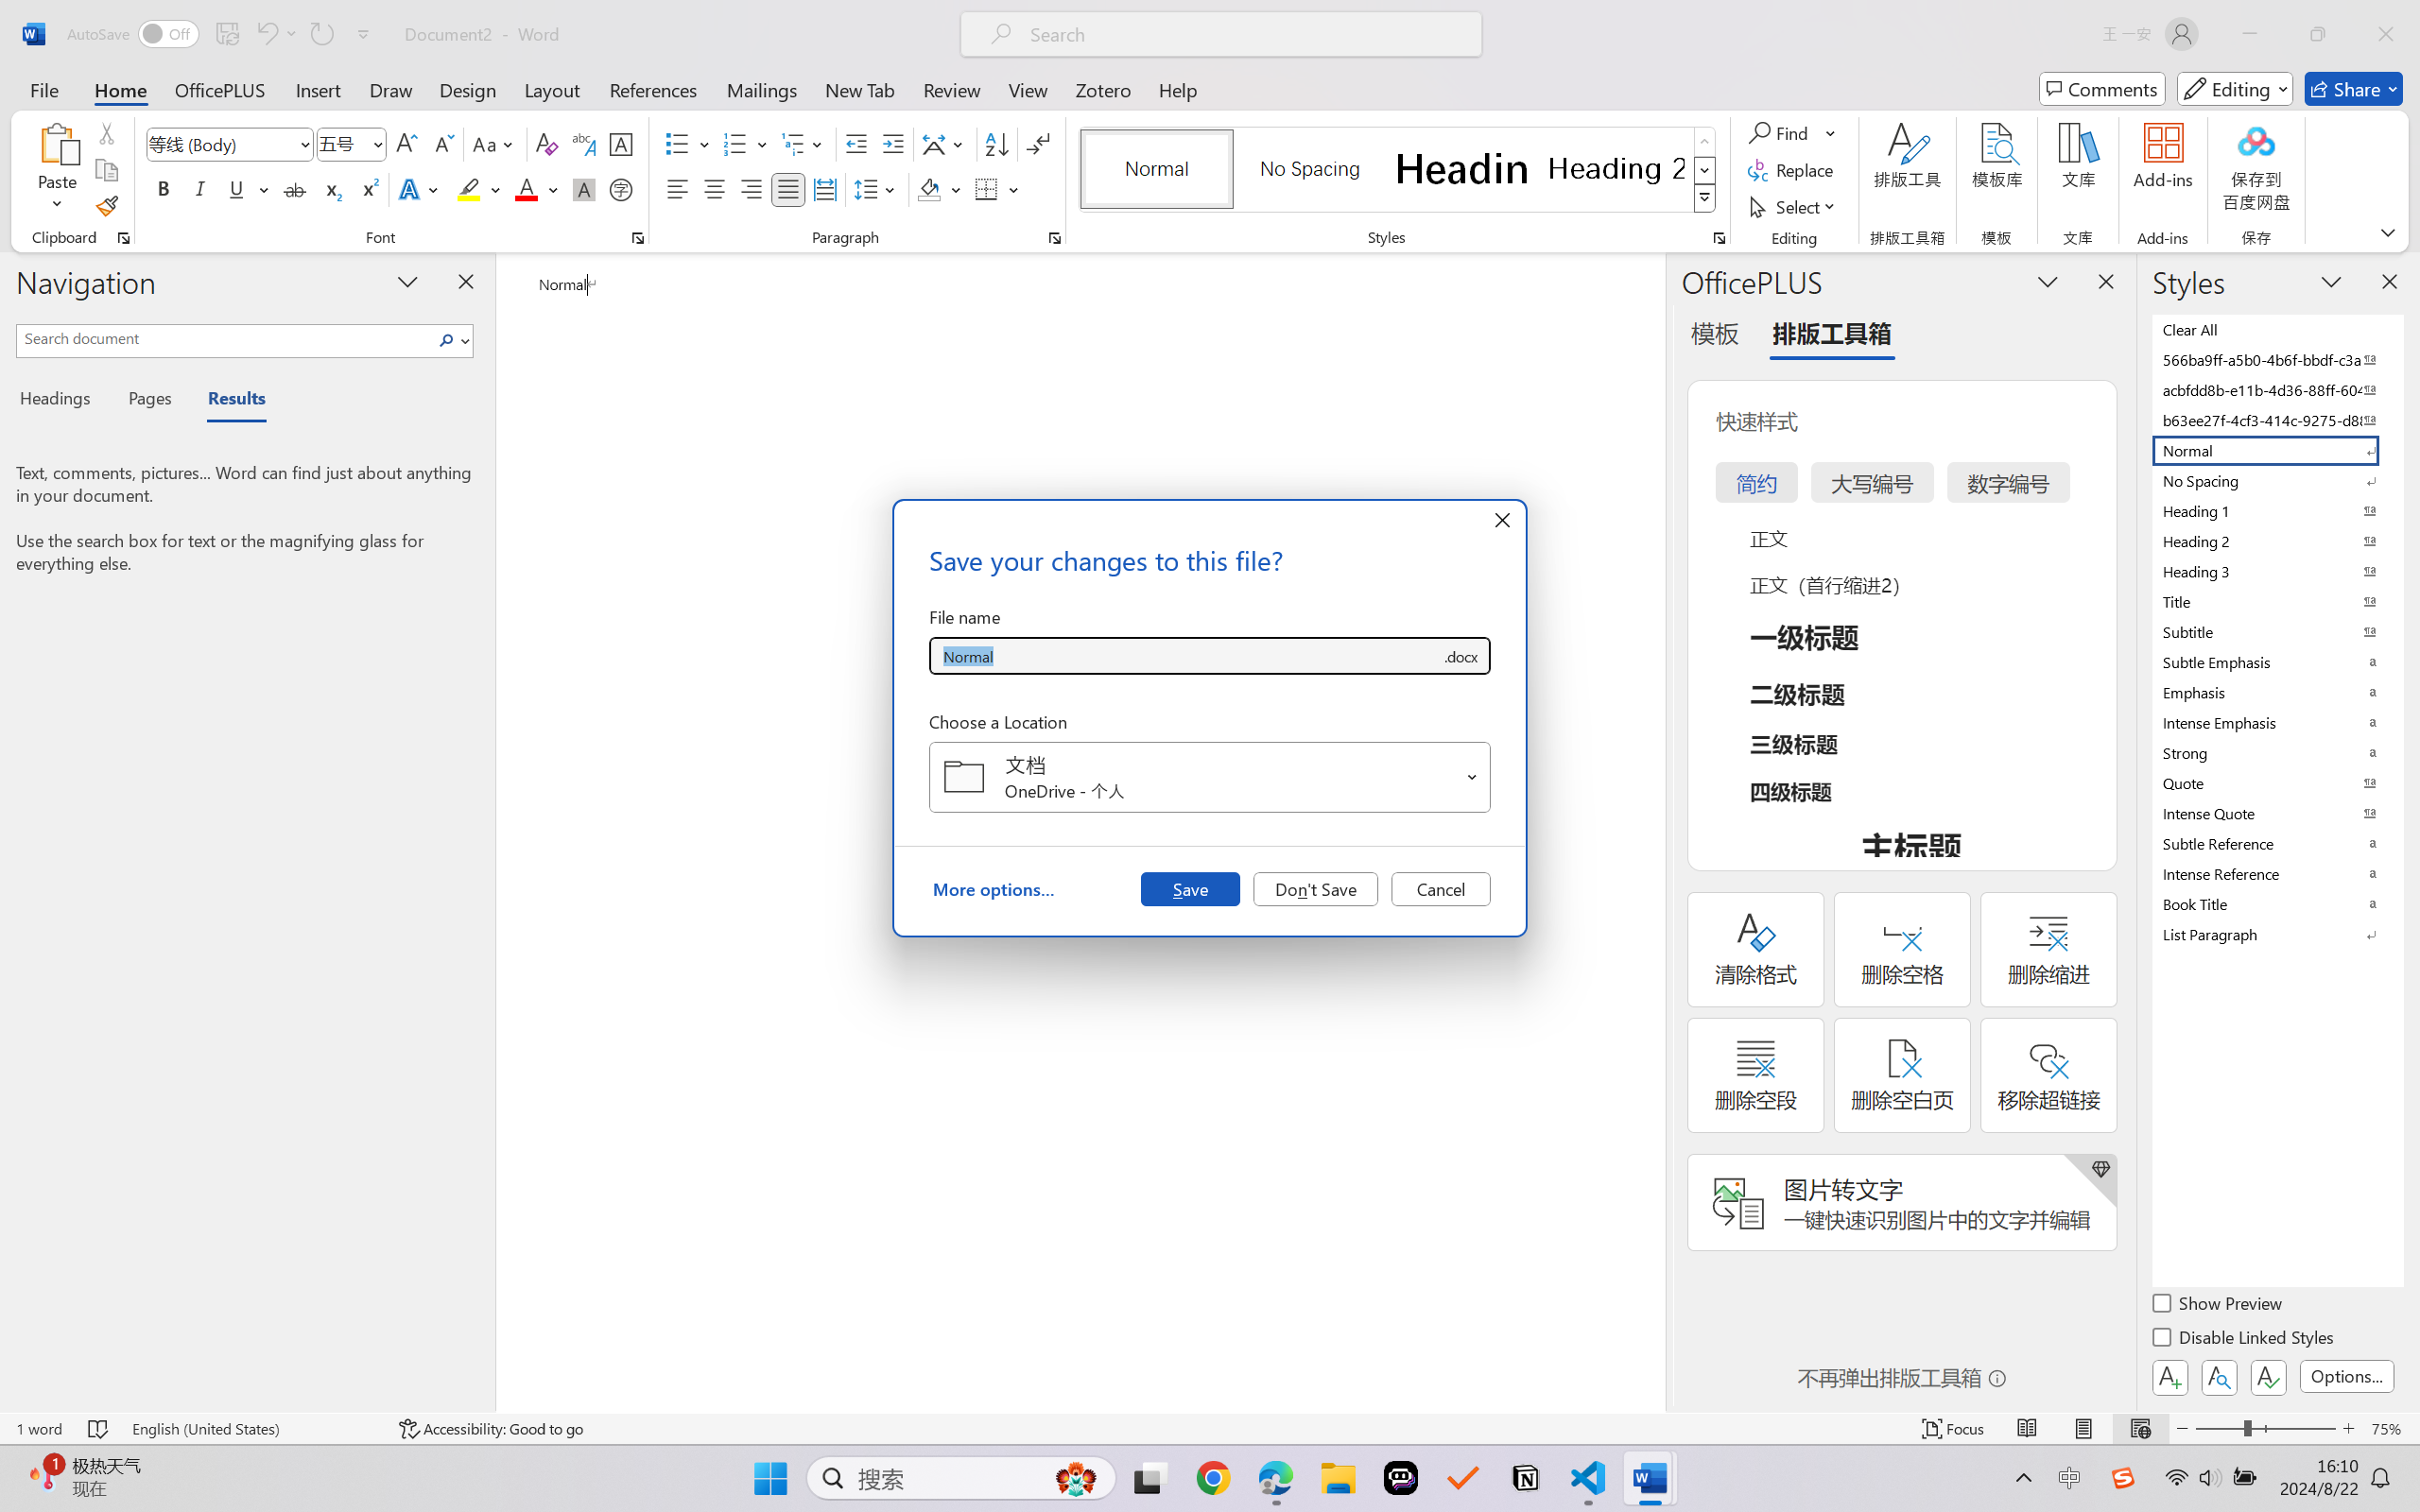 This screenshot has height=1512, width=2420. Describe the element at coordinates (2269, 1377) in the screenshot. I see `Class: NetUIButton` at that location.